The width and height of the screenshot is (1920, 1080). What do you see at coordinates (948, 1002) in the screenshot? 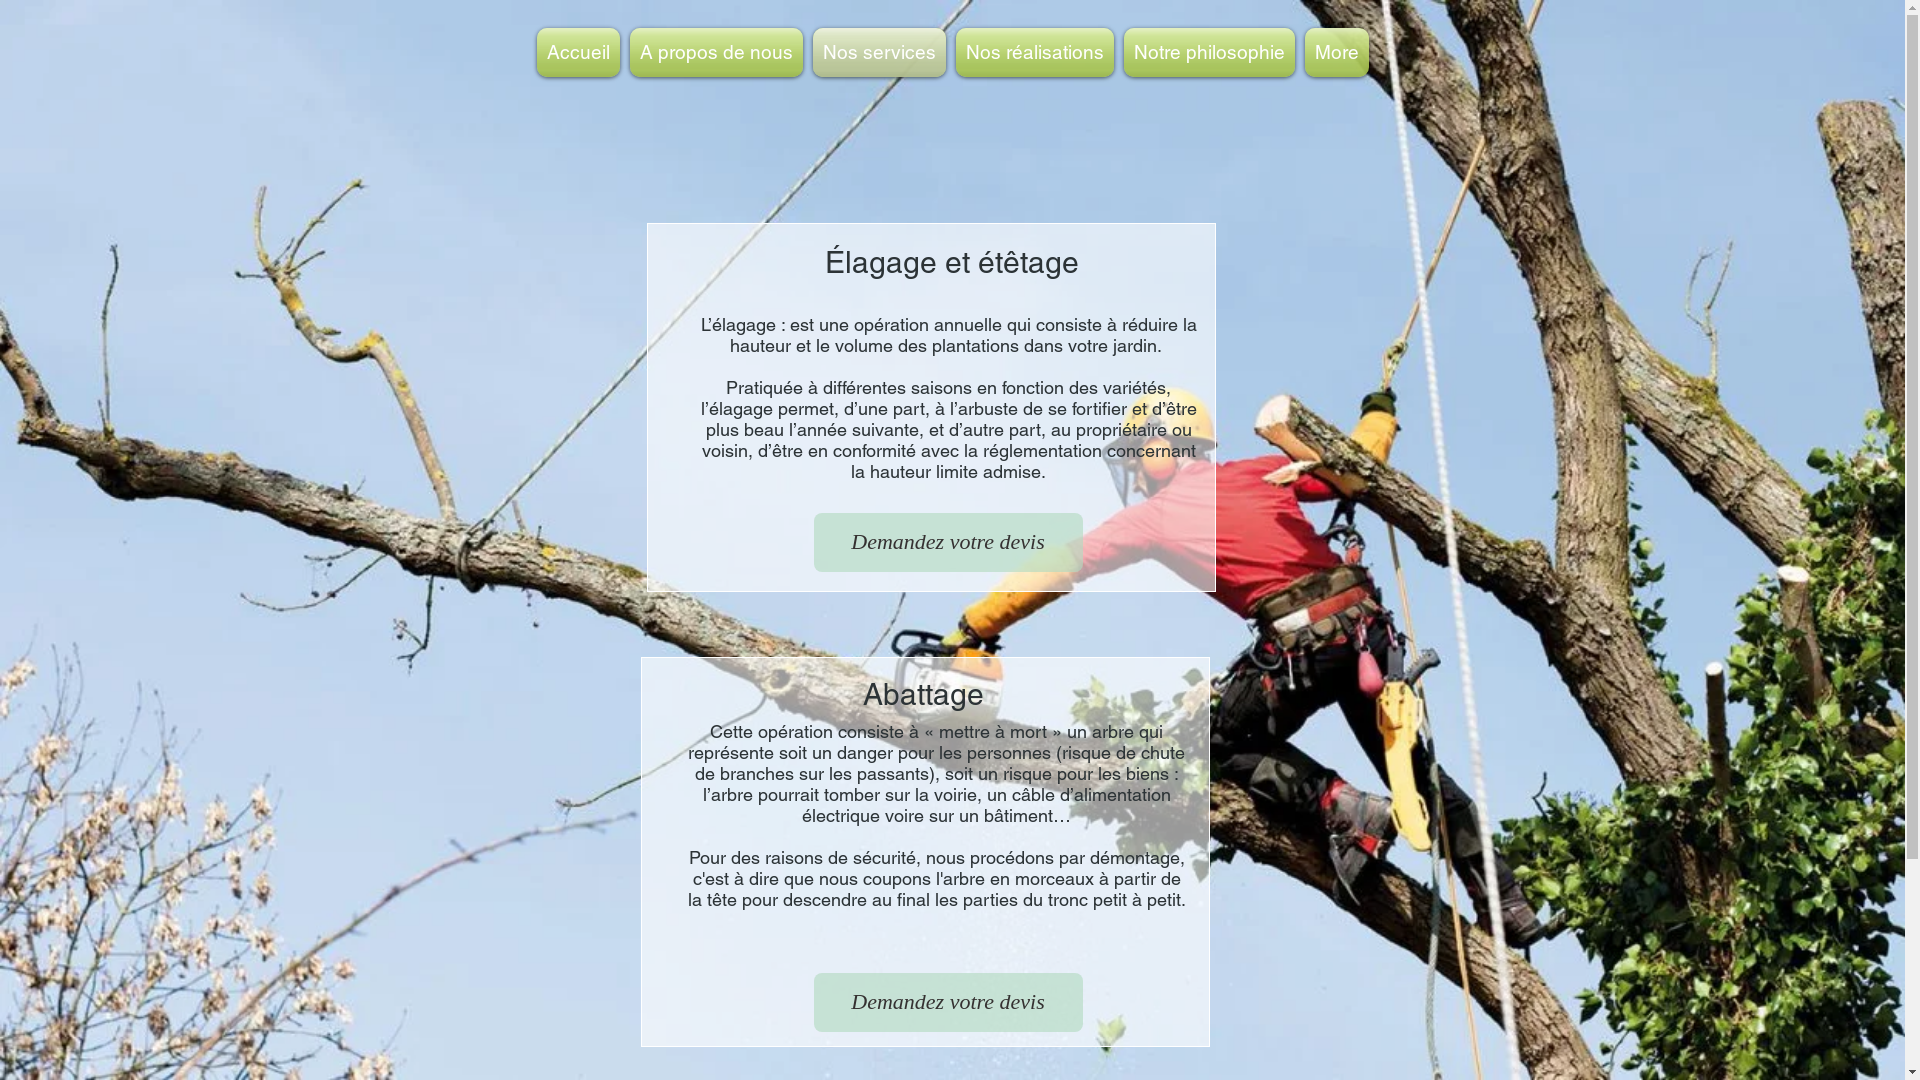
I see `Demandez votre devis` at bounding box center [948, 1002].